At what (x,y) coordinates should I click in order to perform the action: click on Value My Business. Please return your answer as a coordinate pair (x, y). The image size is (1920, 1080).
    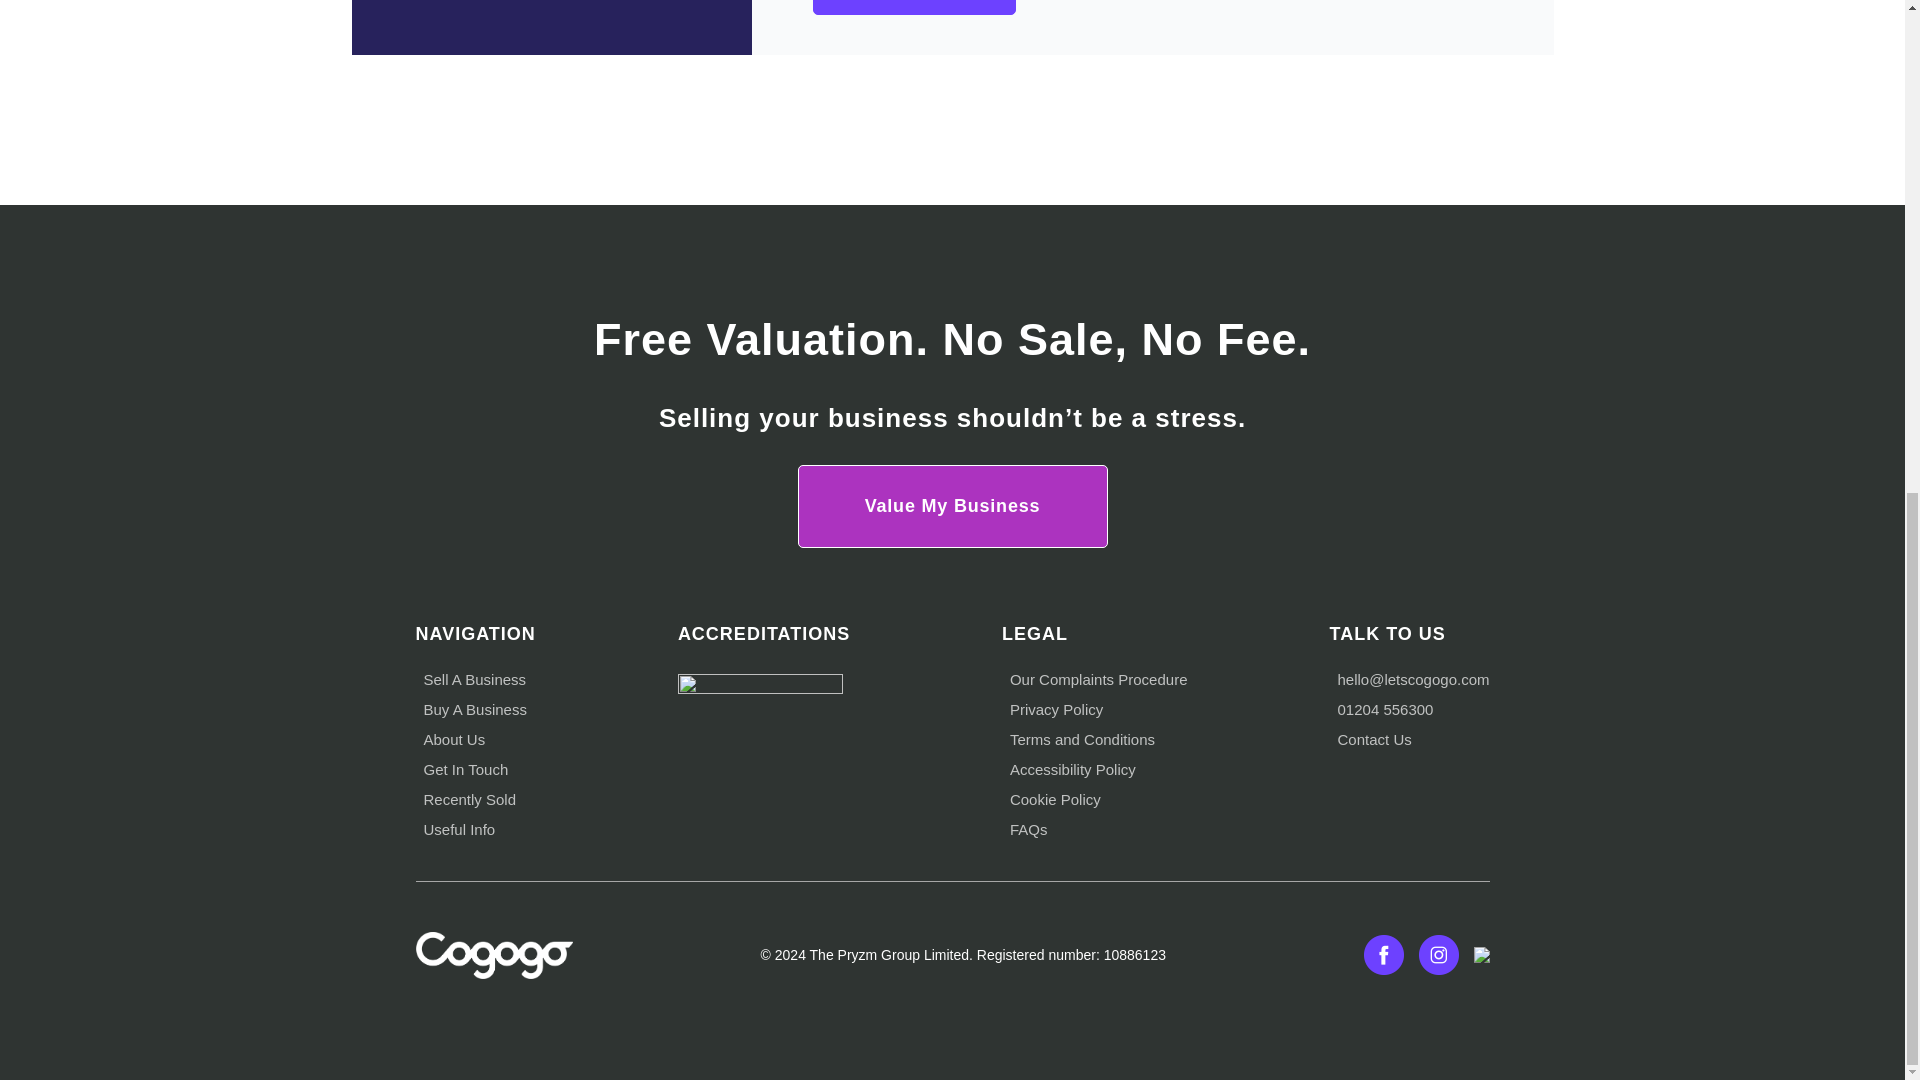
    Looking at the image, I should click on (952, 506).